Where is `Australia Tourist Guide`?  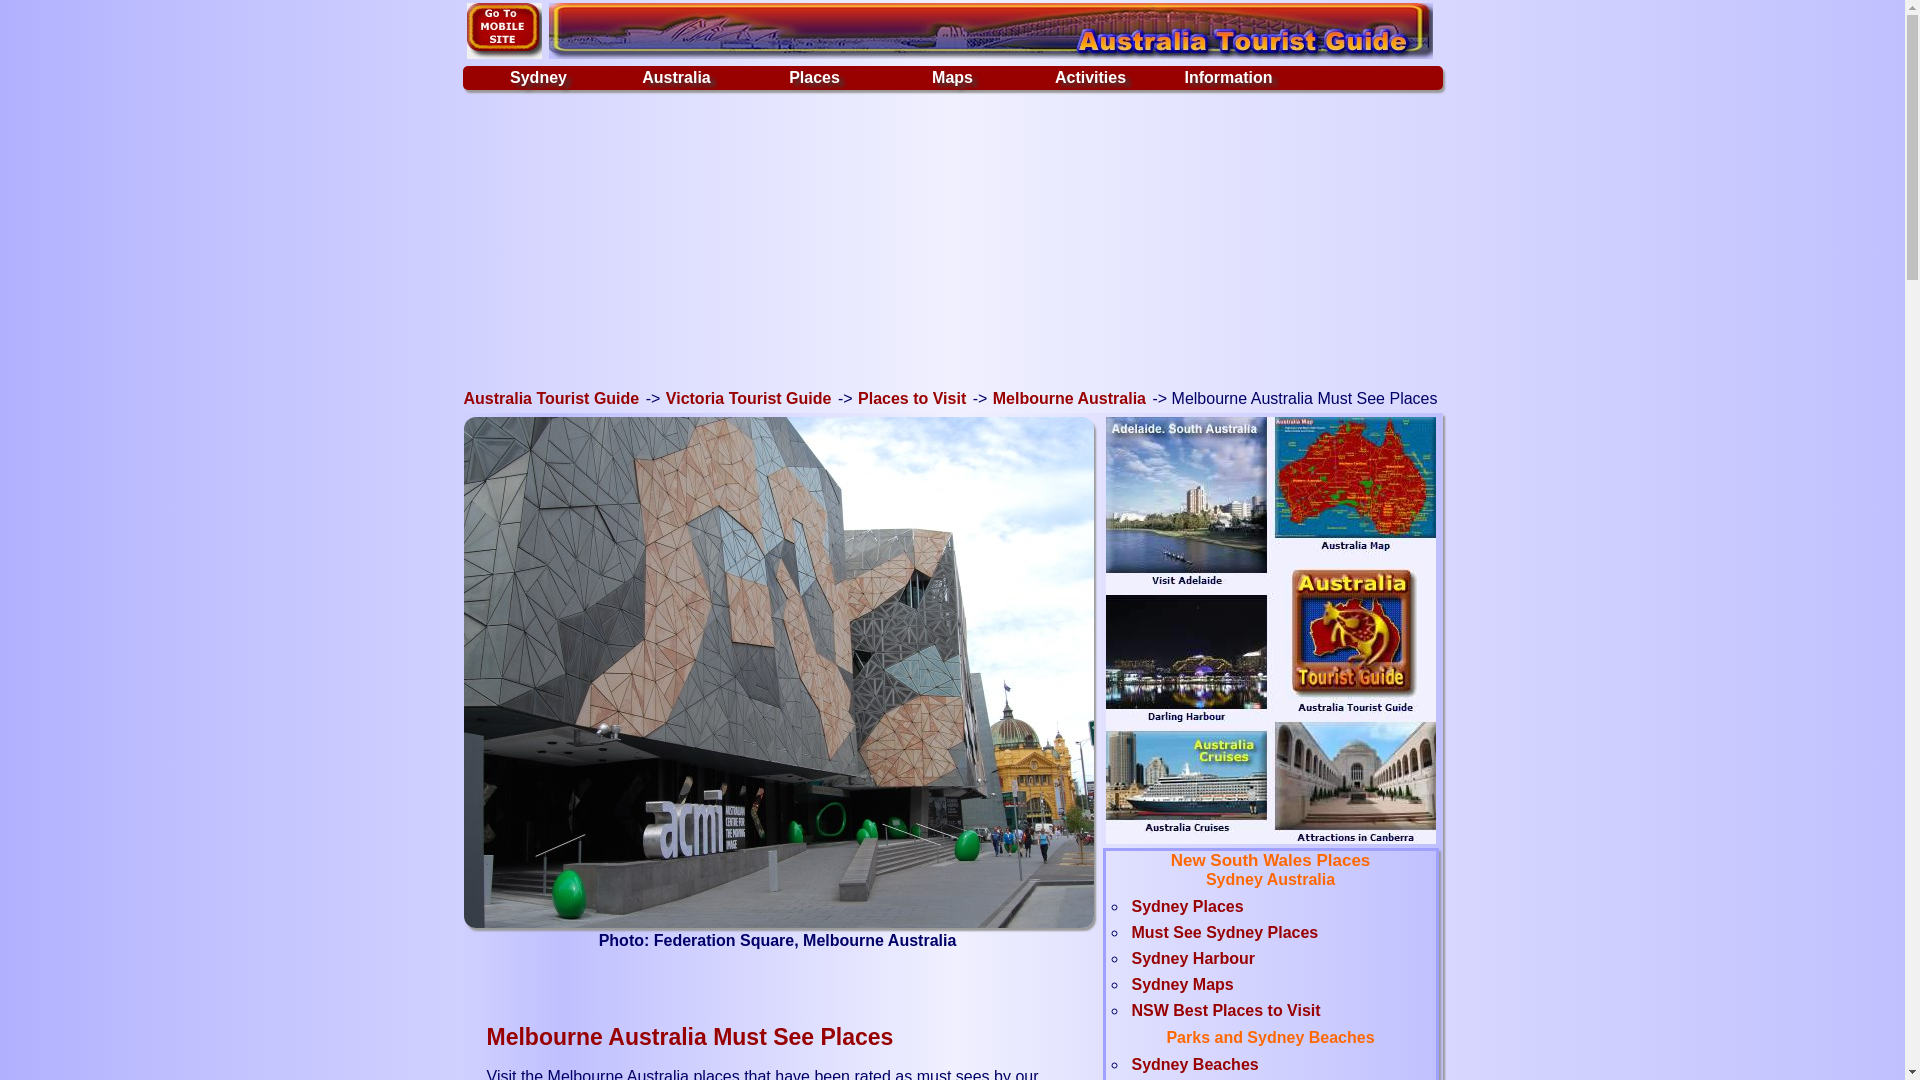
Australia Tourist Guide is located at coordinates (990, 31).